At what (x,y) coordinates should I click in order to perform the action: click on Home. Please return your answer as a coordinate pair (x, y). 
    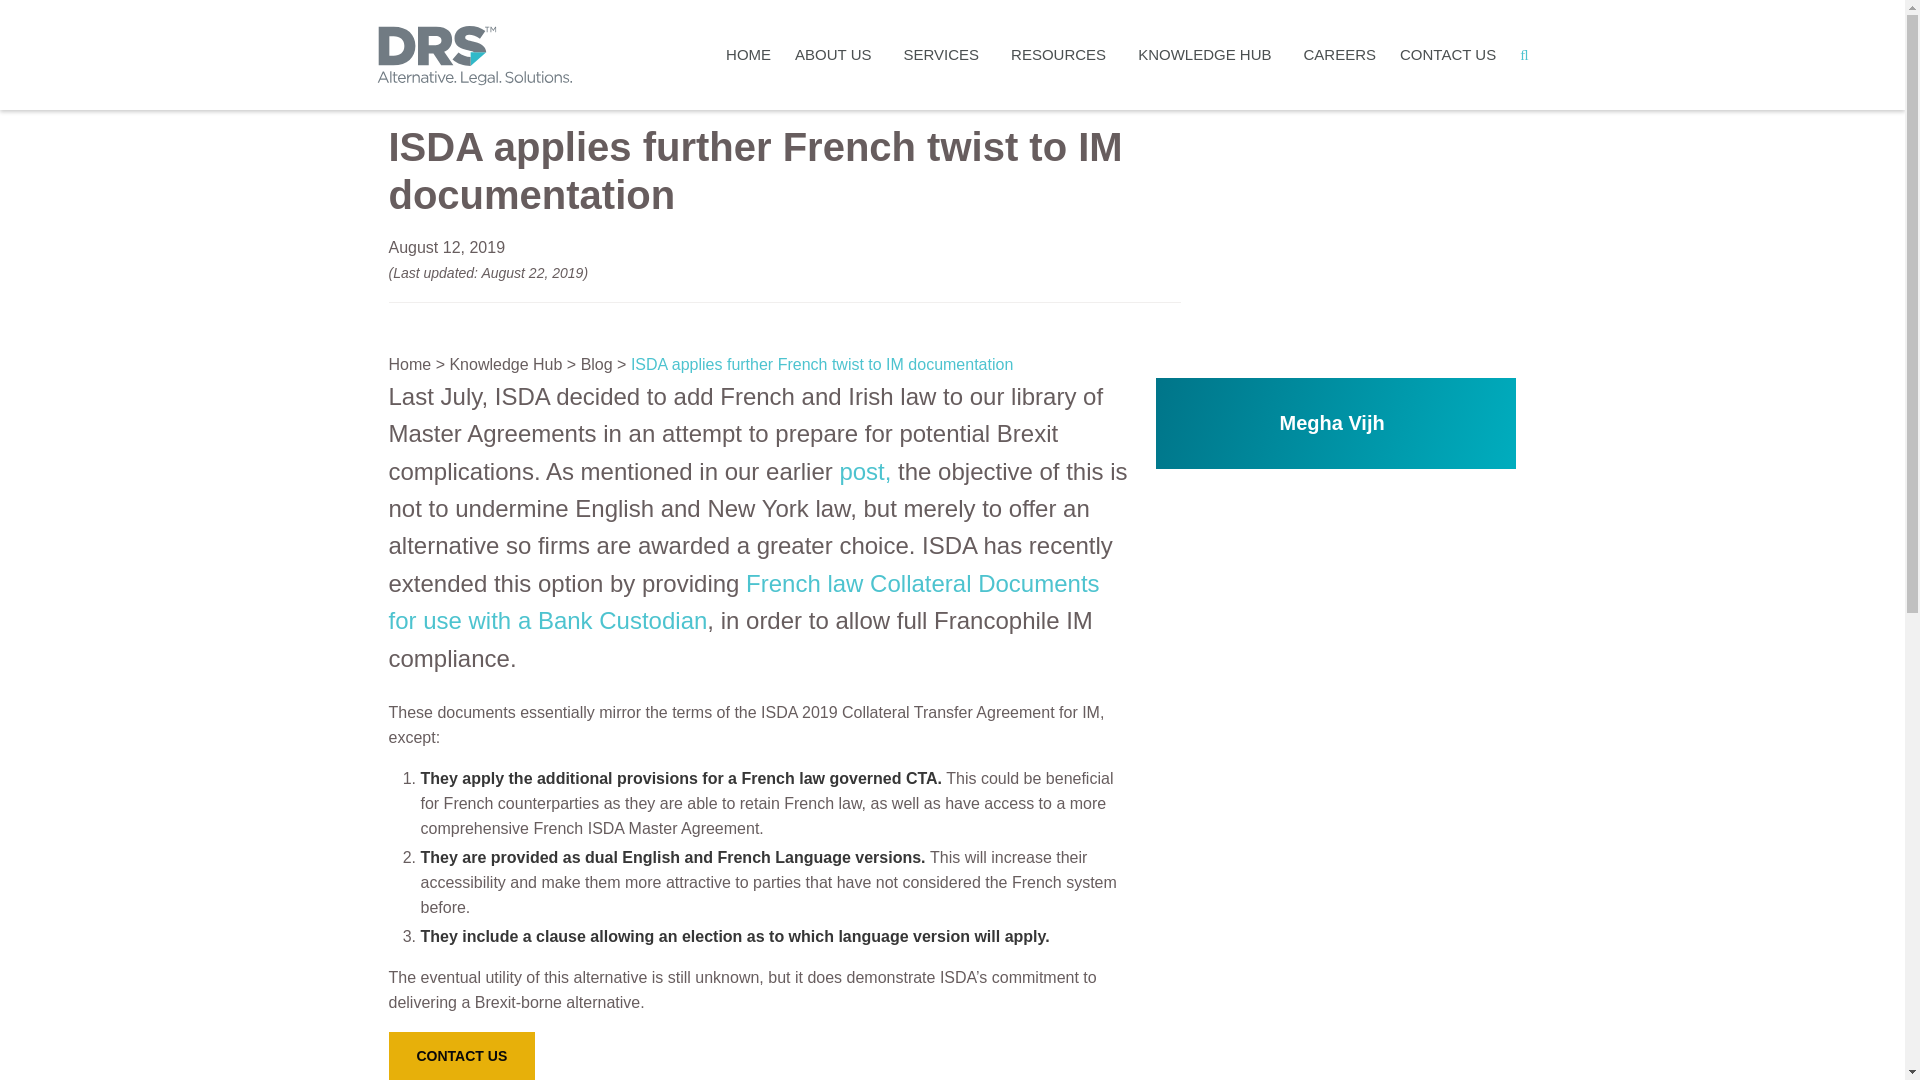
    Looking at the image, I should click on (408, 364).